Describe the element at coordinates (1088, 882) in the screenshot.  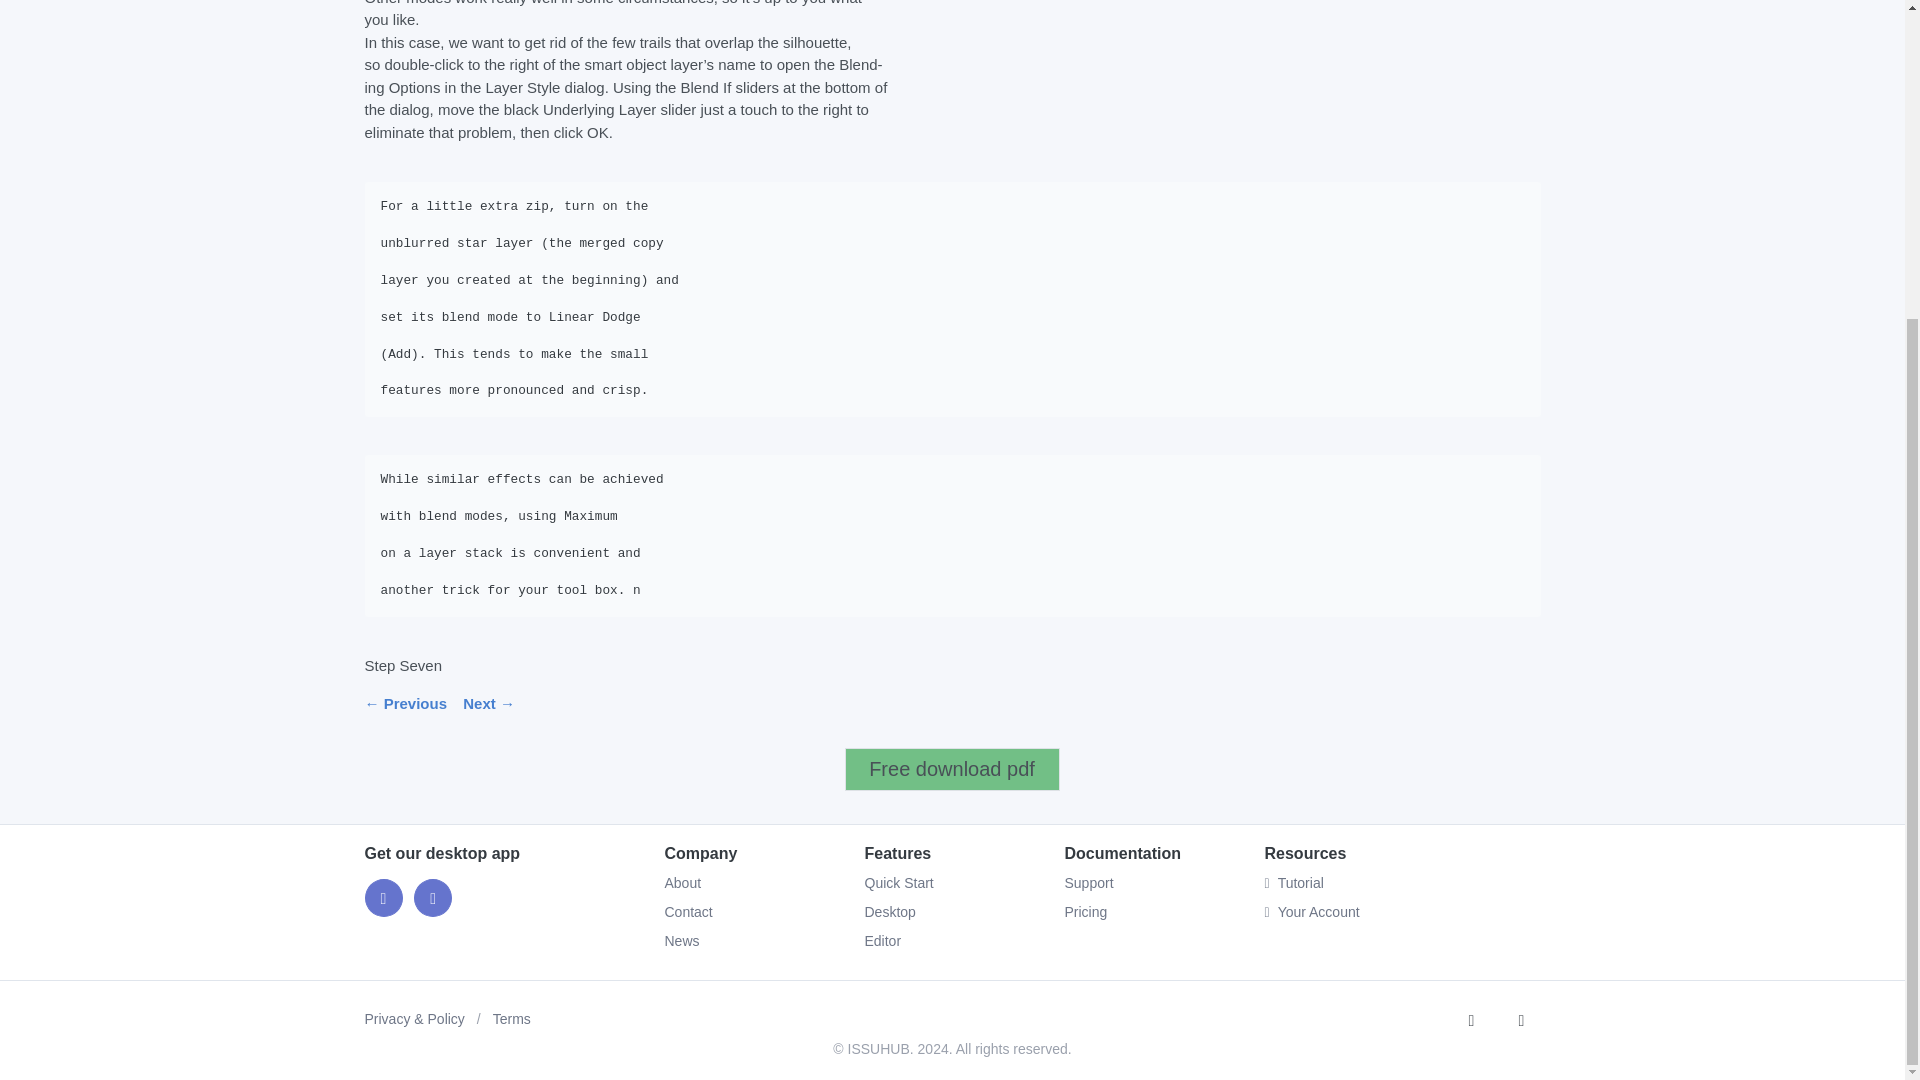
I see `Support` at that location.